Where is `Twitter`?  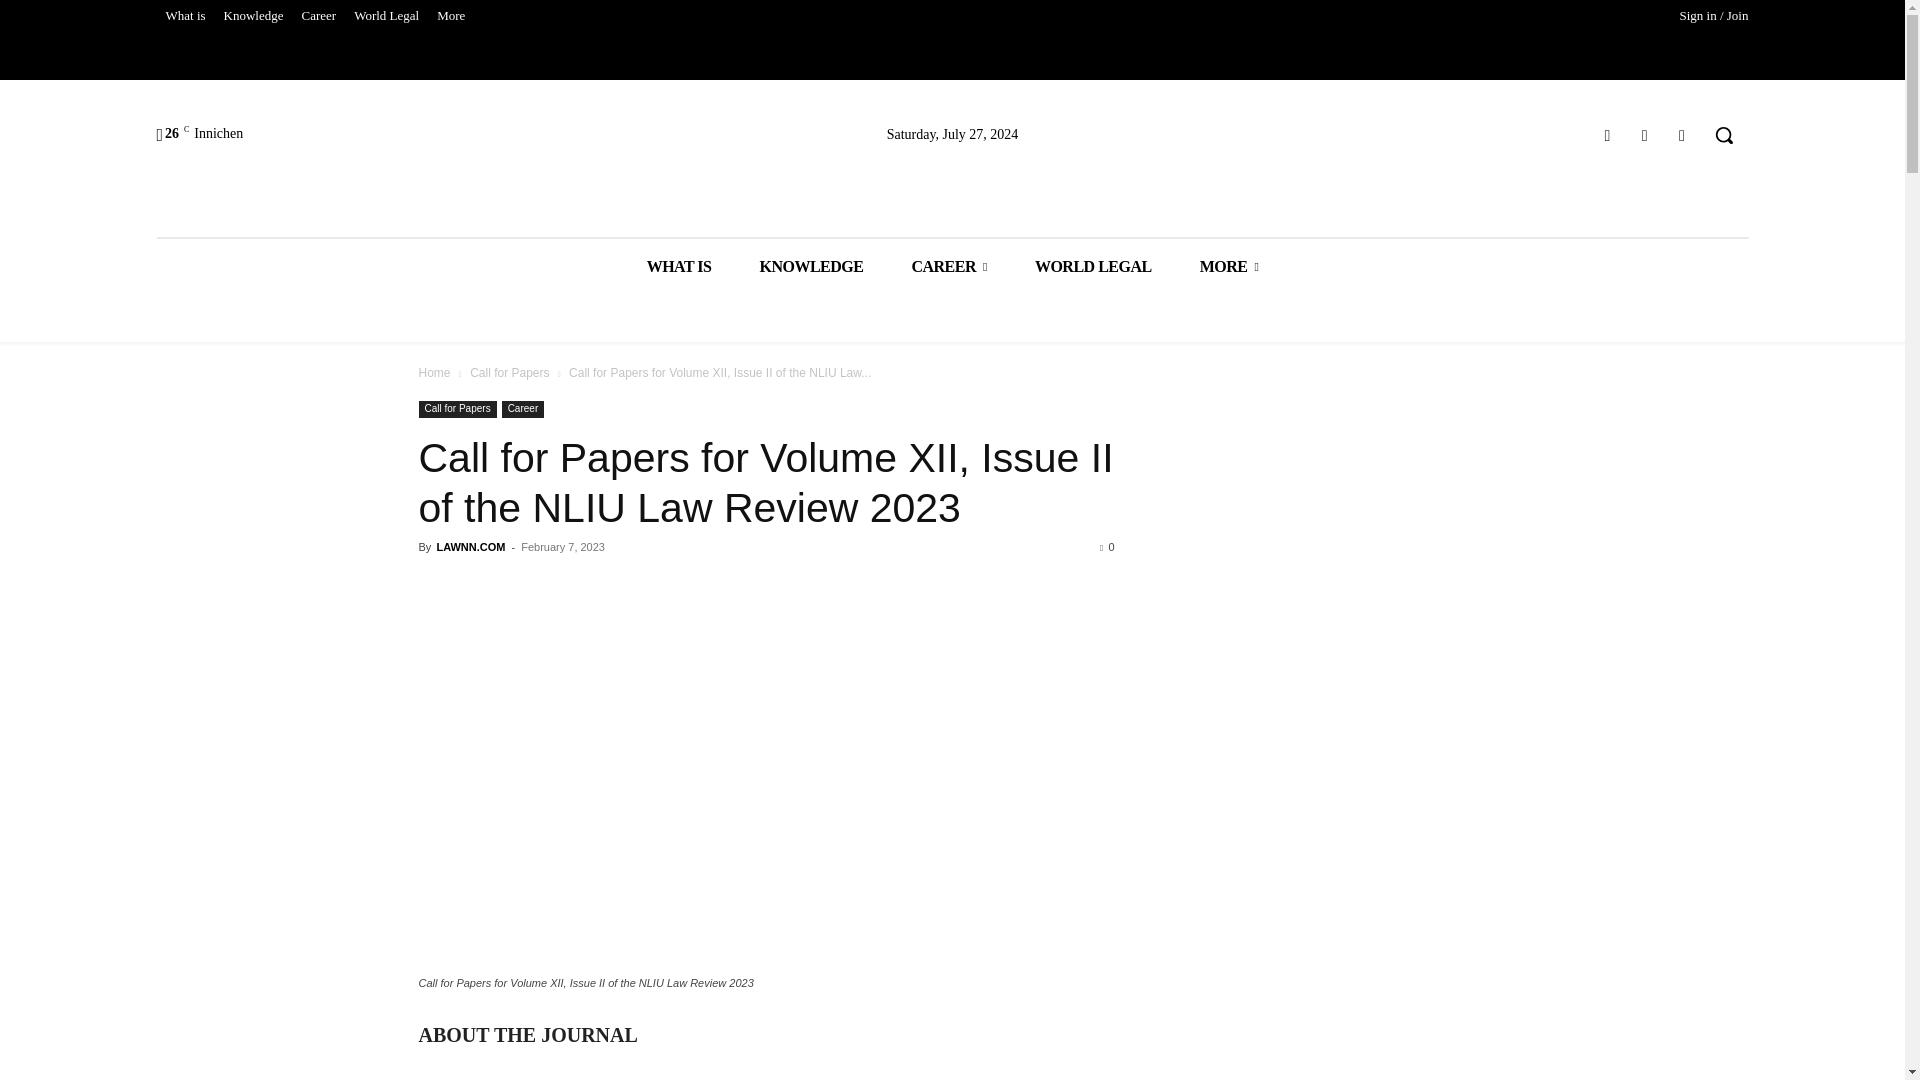
Twitter is located at coordinates (1644, 136).